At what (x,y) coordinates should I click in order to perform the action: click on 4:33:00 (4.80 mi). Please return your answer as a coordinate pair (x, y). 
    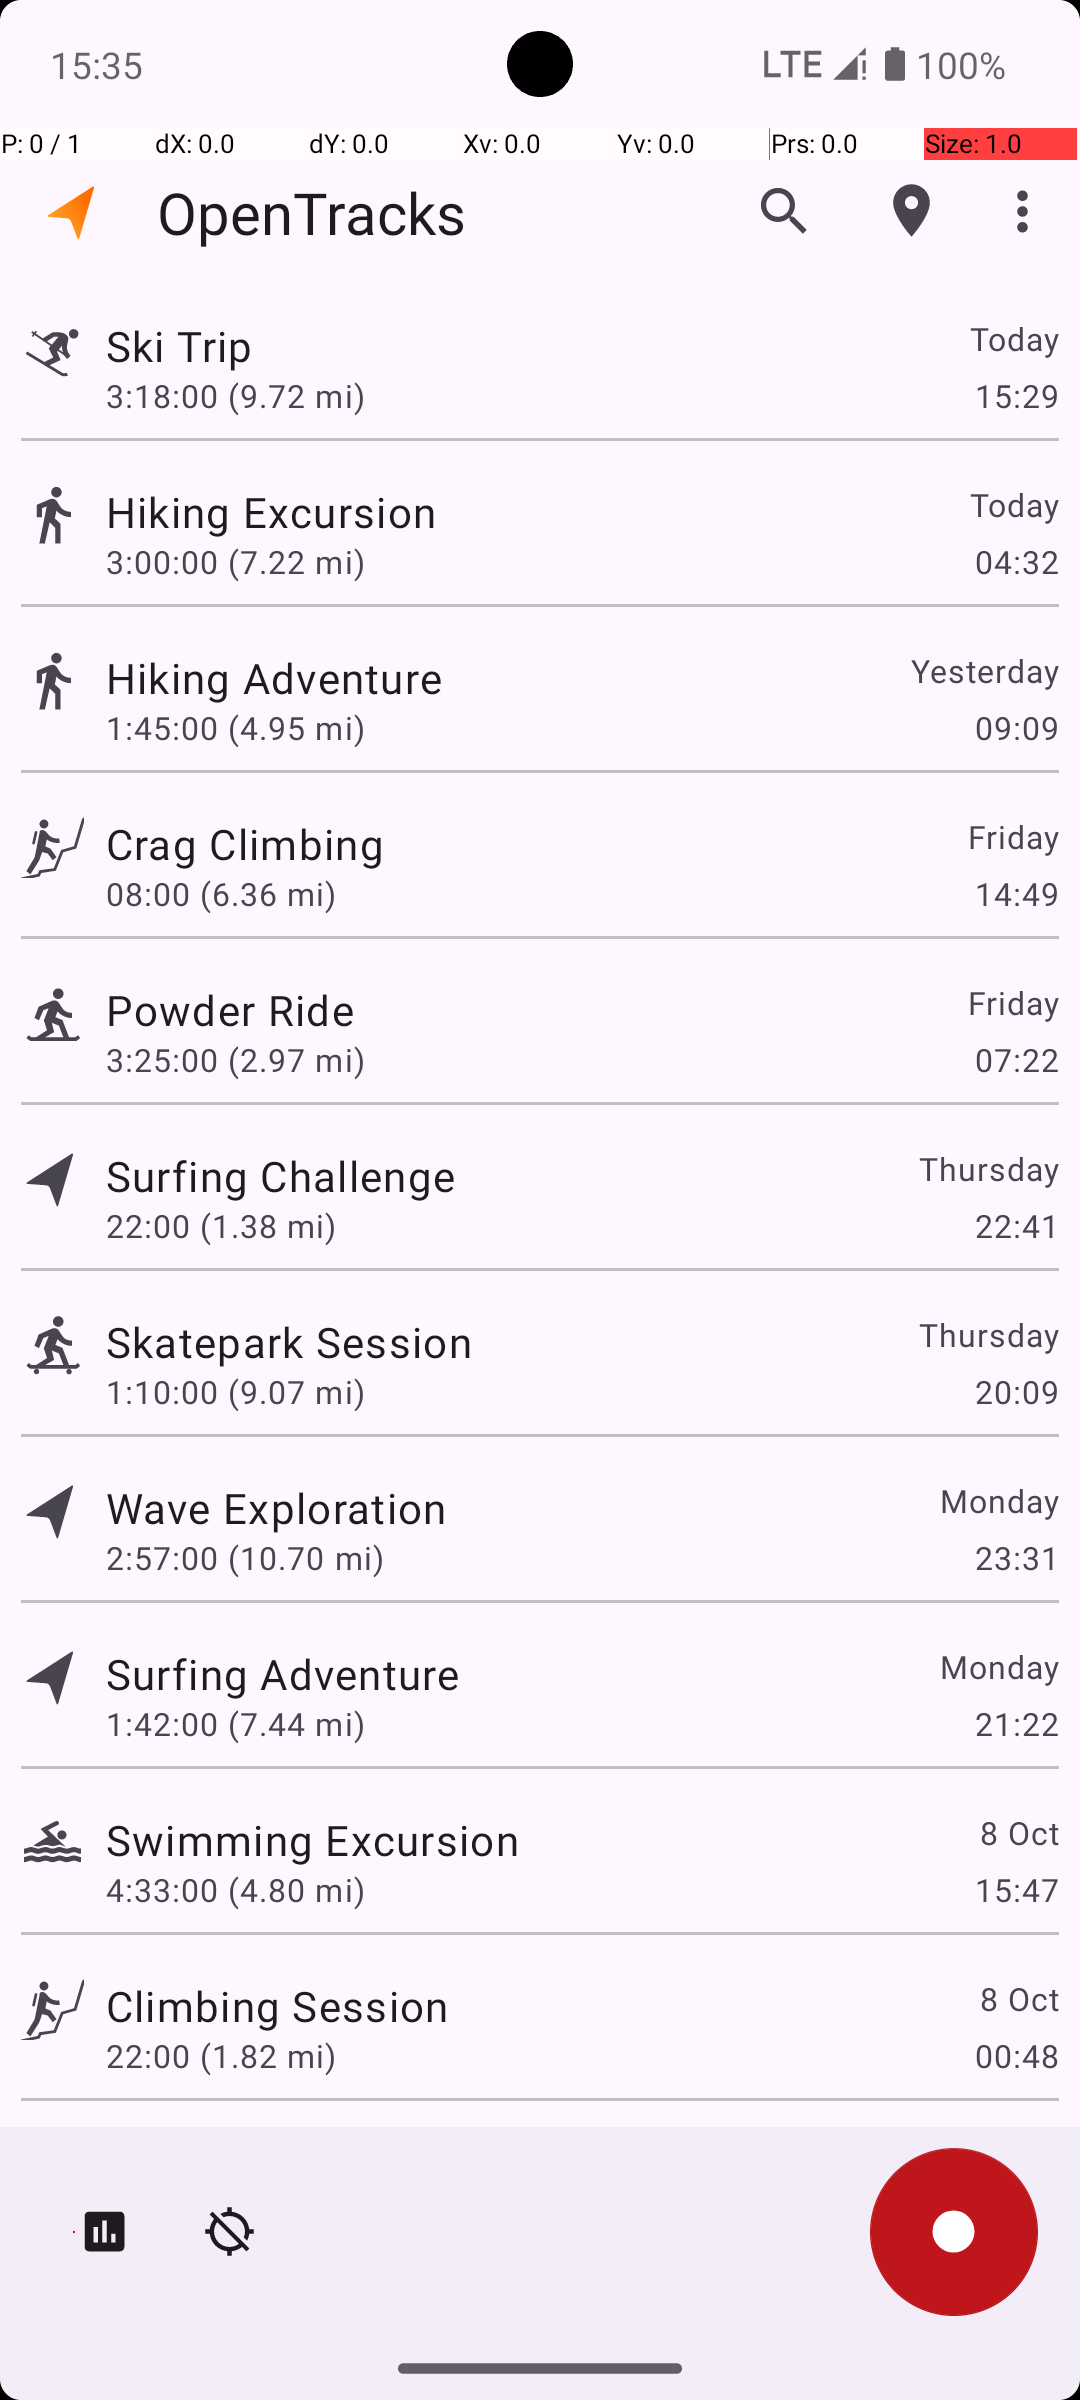
    Looking at the image, I should click on (236, 1890).